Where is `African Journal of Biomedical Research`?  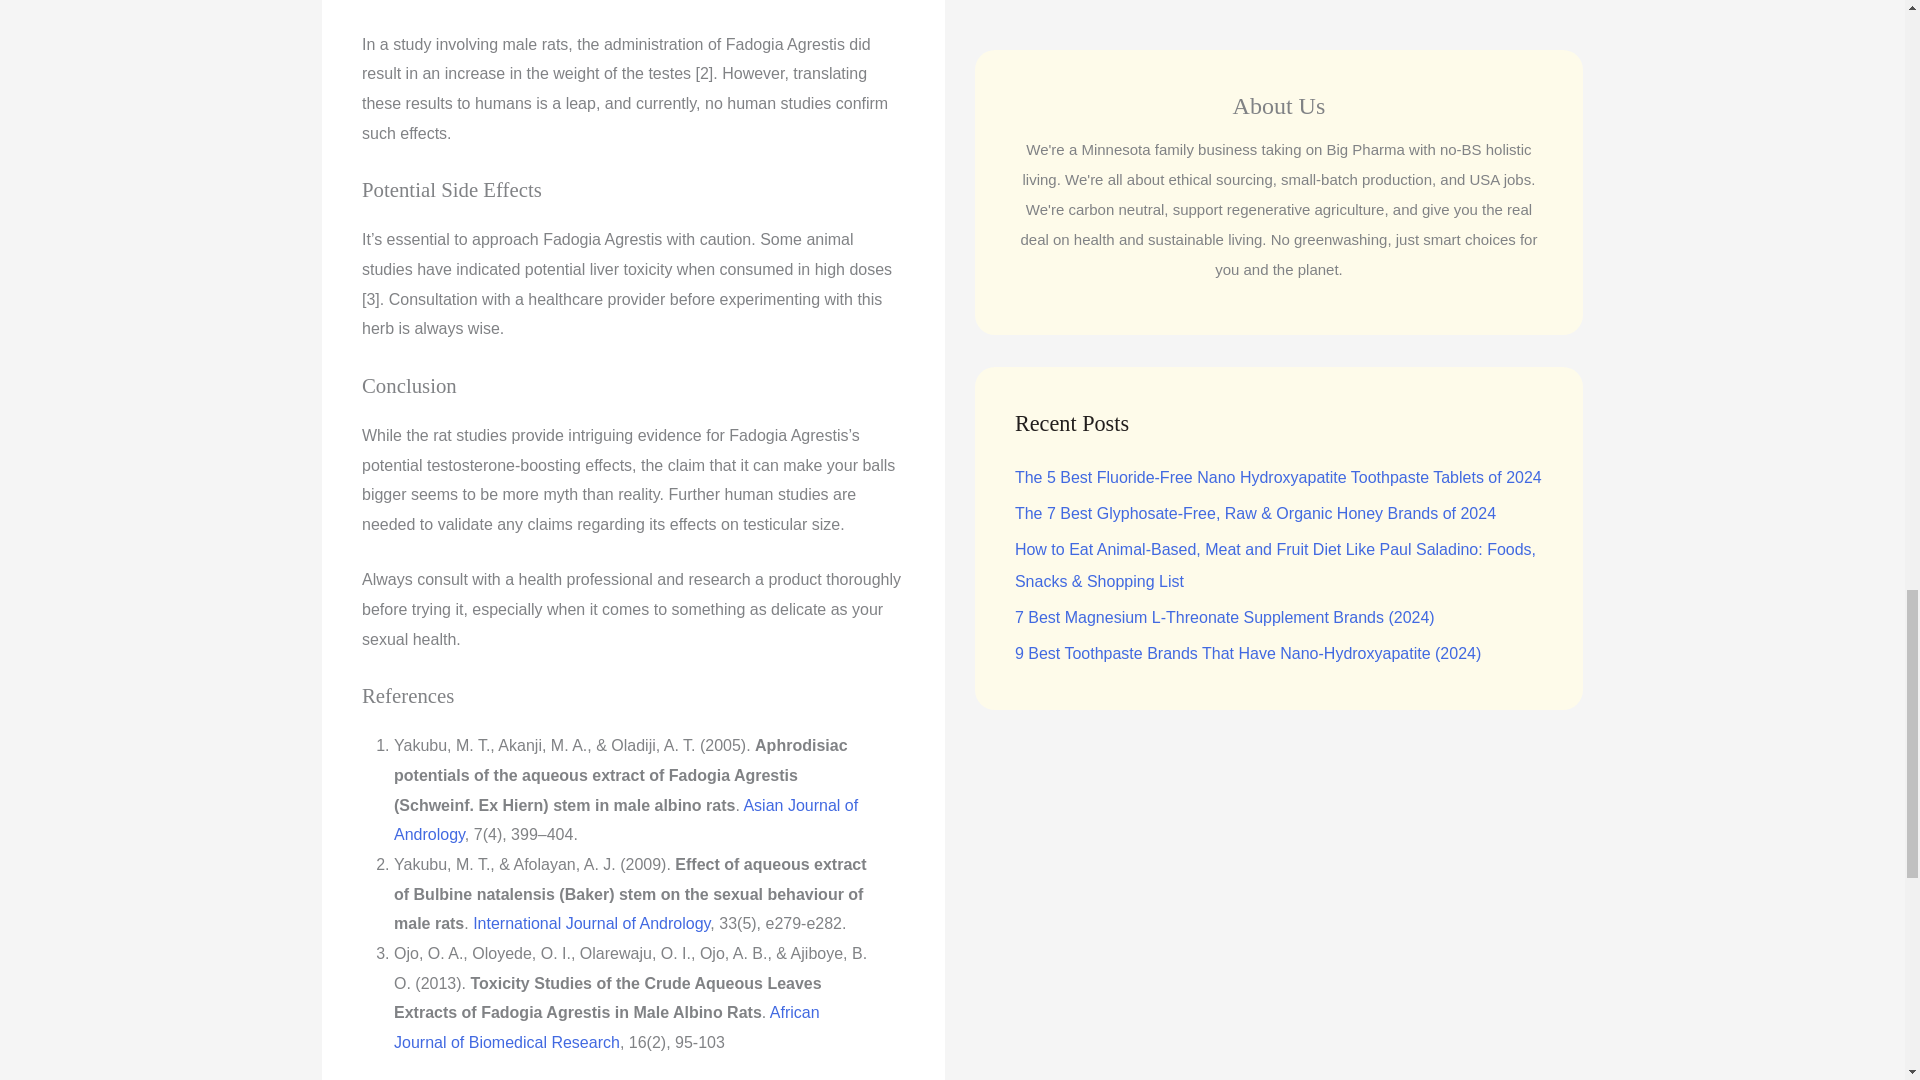
African Journal of Biomedical Research is located at coordinates (606, 1027).